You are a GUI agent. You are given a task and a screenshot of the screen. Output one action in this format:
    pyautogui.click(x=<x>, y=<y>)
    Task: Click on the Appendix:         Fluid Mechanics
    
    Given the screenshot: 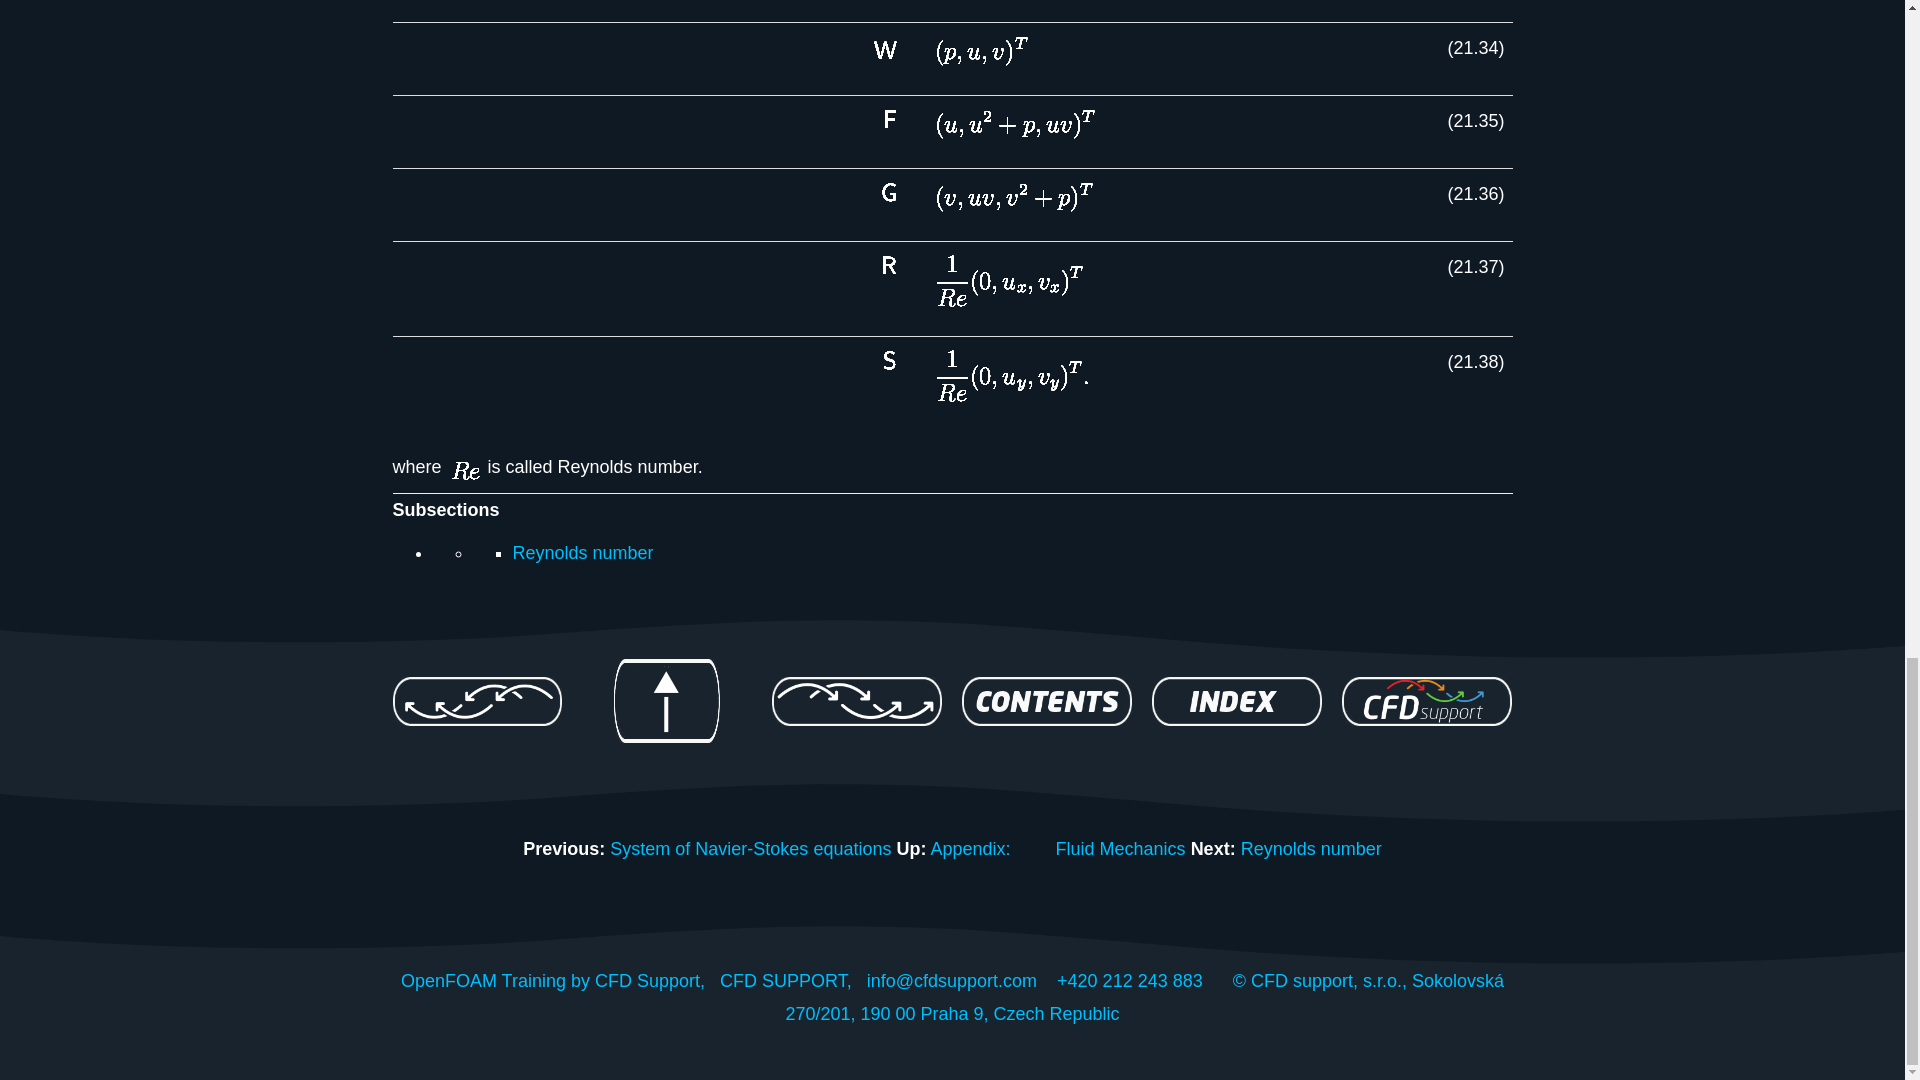 What is the action you would take?
    pyautogui.click(x=1056, y=848)
    